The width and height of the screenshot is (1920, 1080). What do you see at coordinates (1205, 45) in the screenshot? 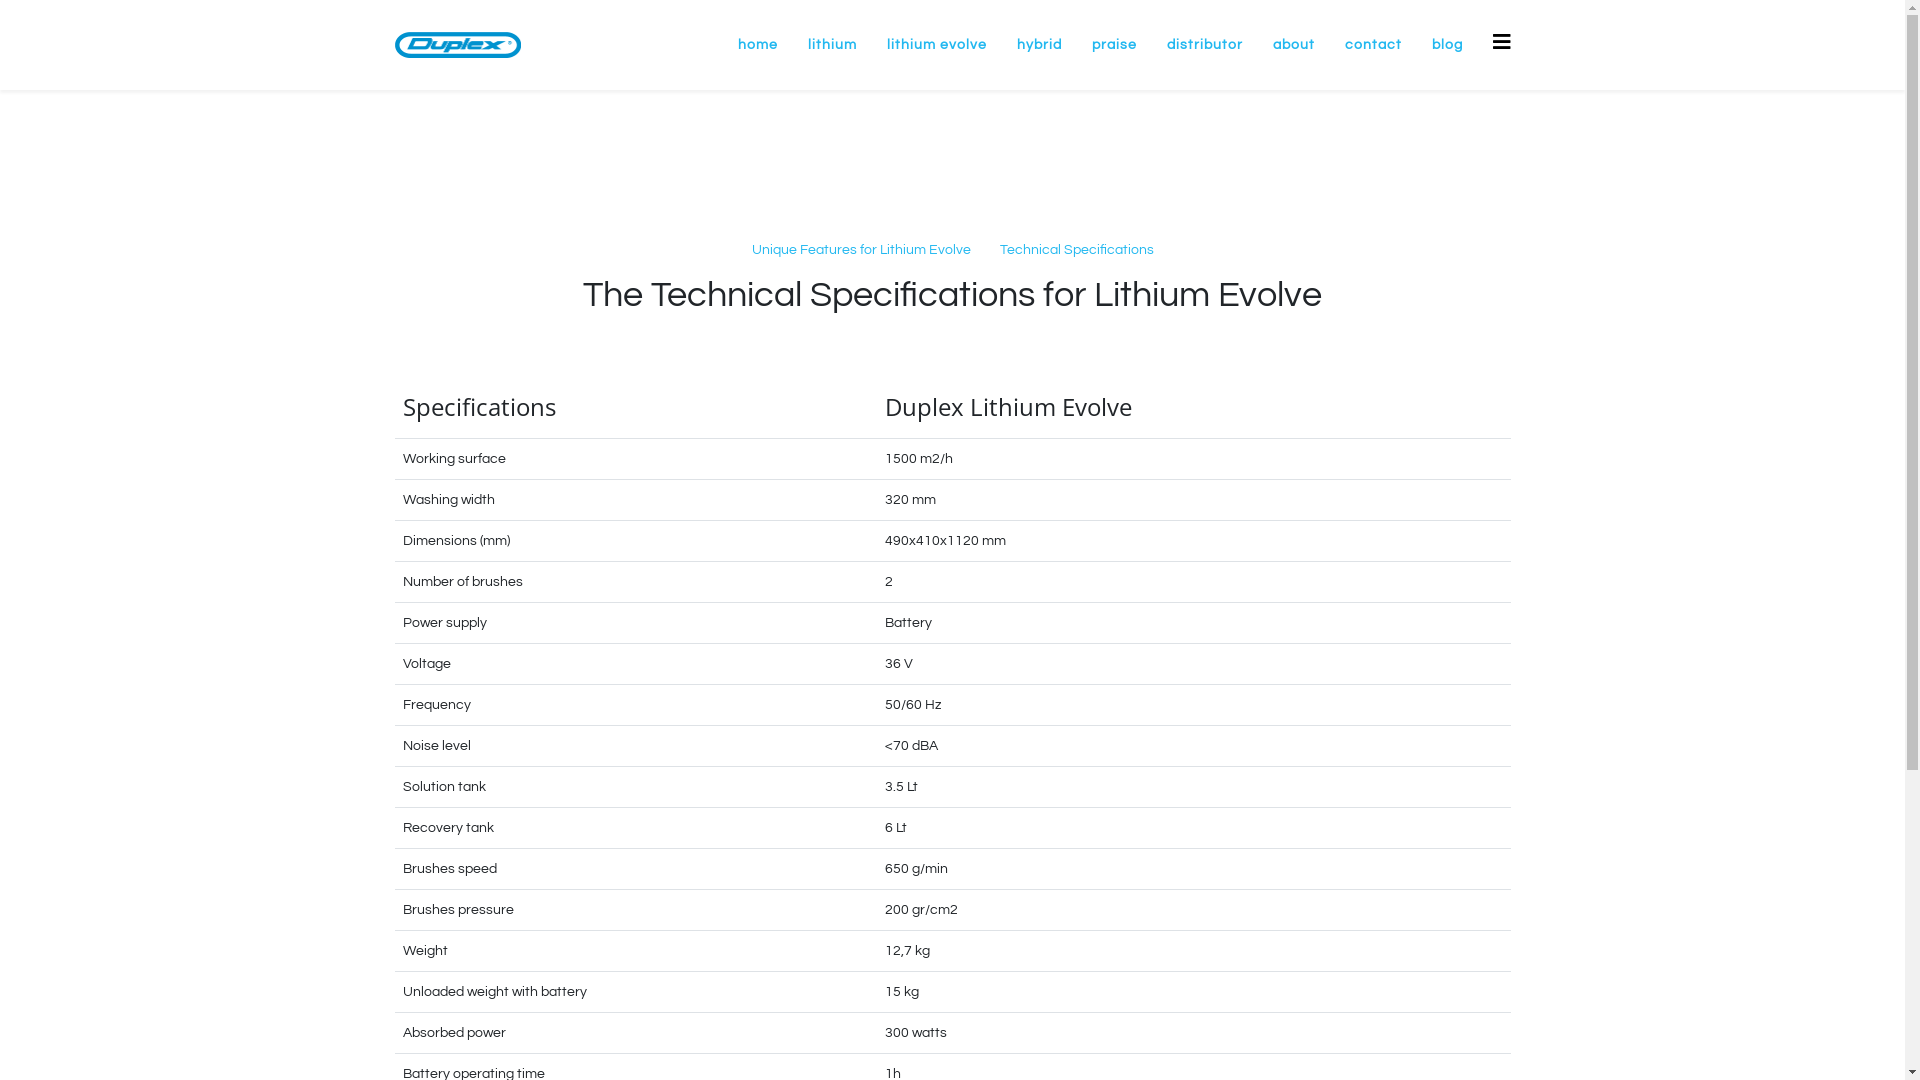
I see `distributor` at bounding box center [1205, 45].